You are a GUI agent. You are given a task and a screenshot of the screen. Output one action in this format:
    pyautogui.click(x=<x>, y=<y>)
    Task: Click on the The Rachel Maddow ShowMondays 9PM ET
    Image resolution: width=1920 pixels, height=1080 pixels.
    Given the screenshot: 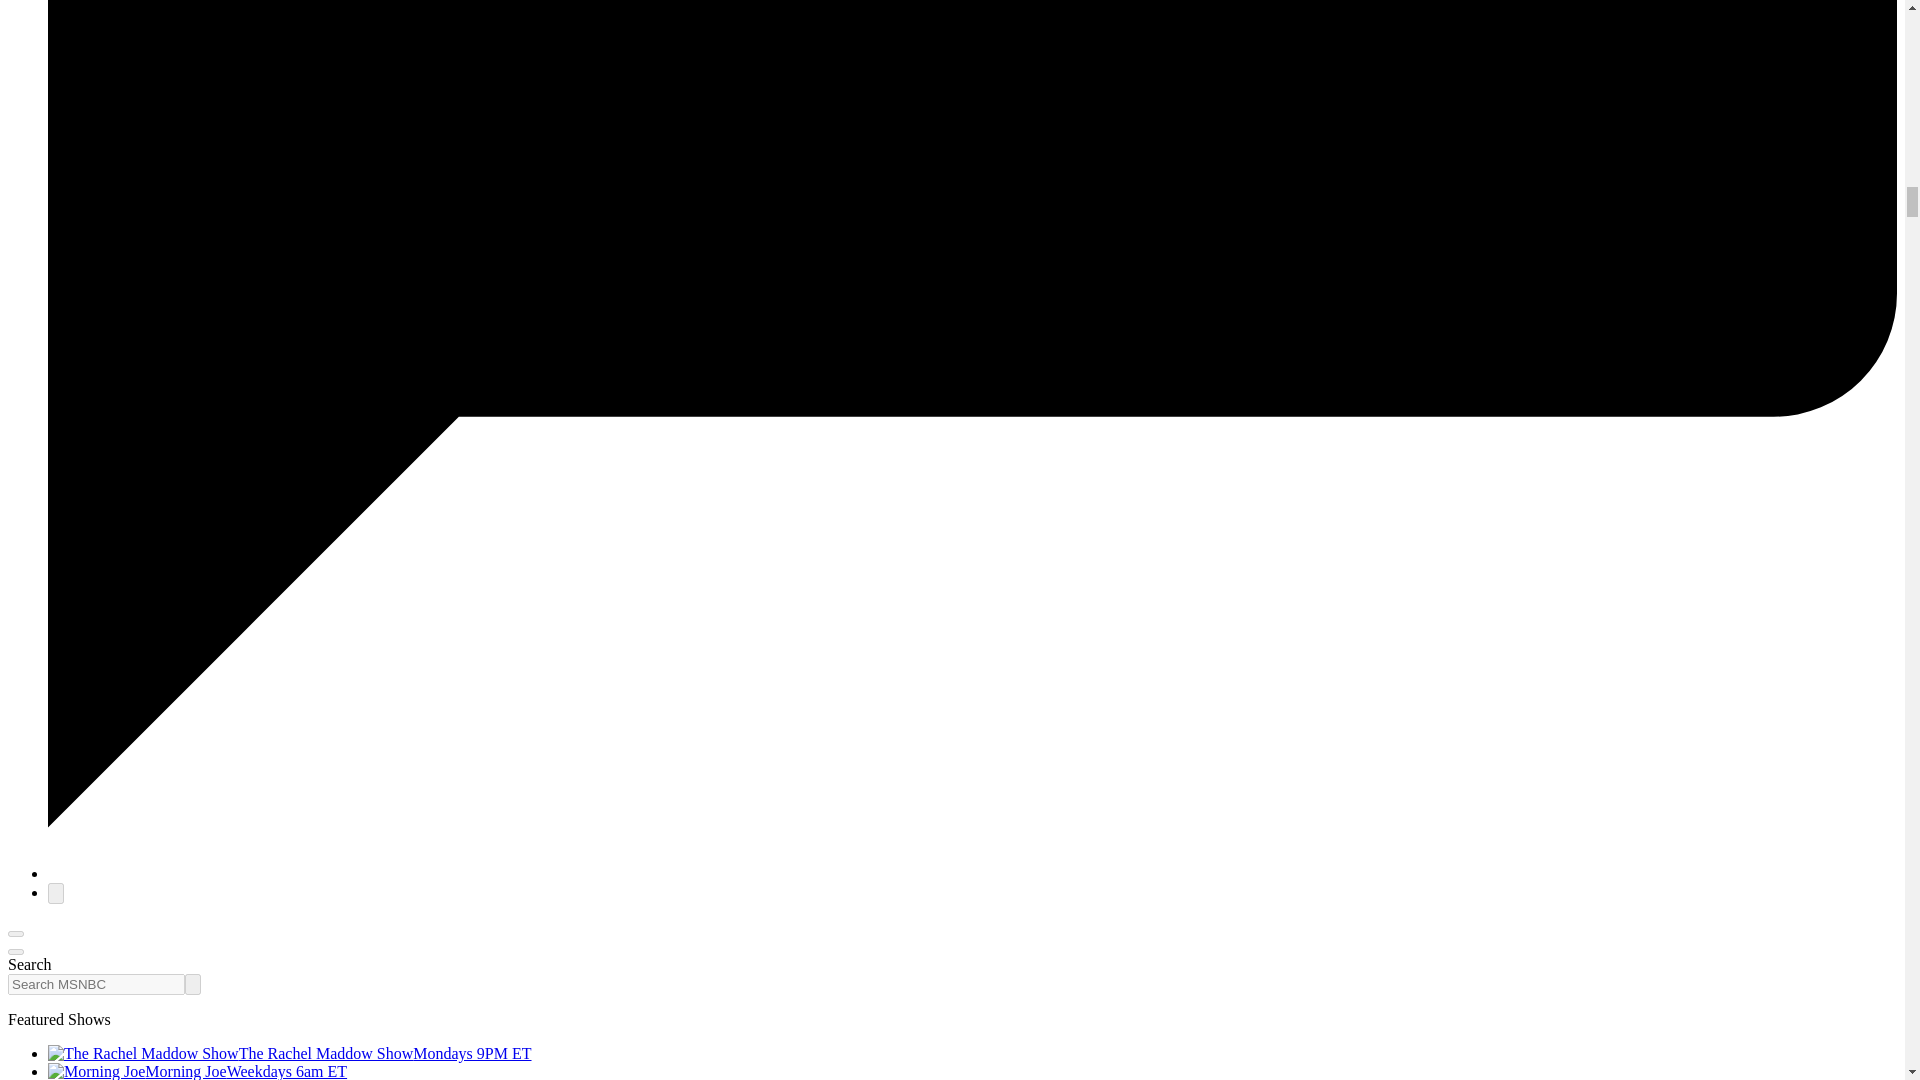 What is the action you would take?
    pyautogui.click(x=290, y=1053)
    